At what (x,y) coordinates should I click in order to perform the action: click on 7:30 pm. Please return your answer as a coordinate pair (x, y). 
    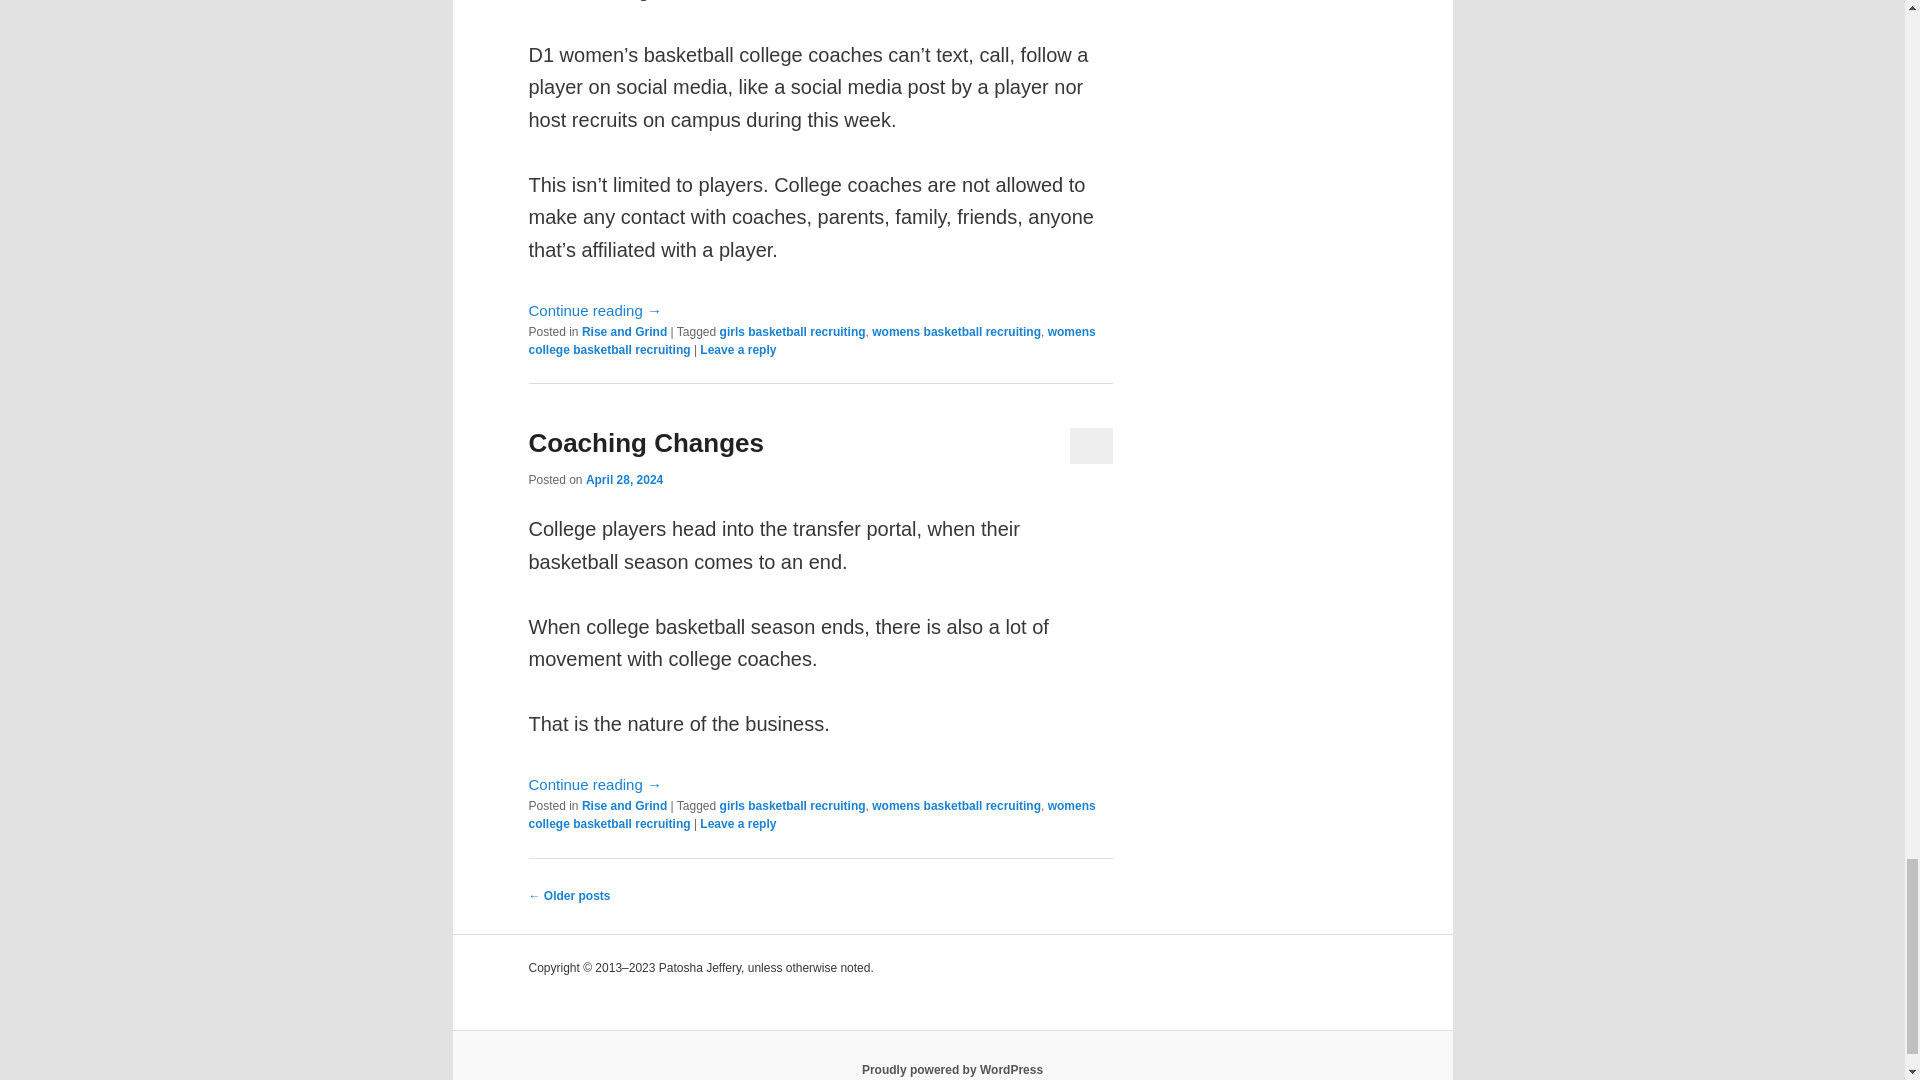
    Looking at the image, I should click on (624, 480).